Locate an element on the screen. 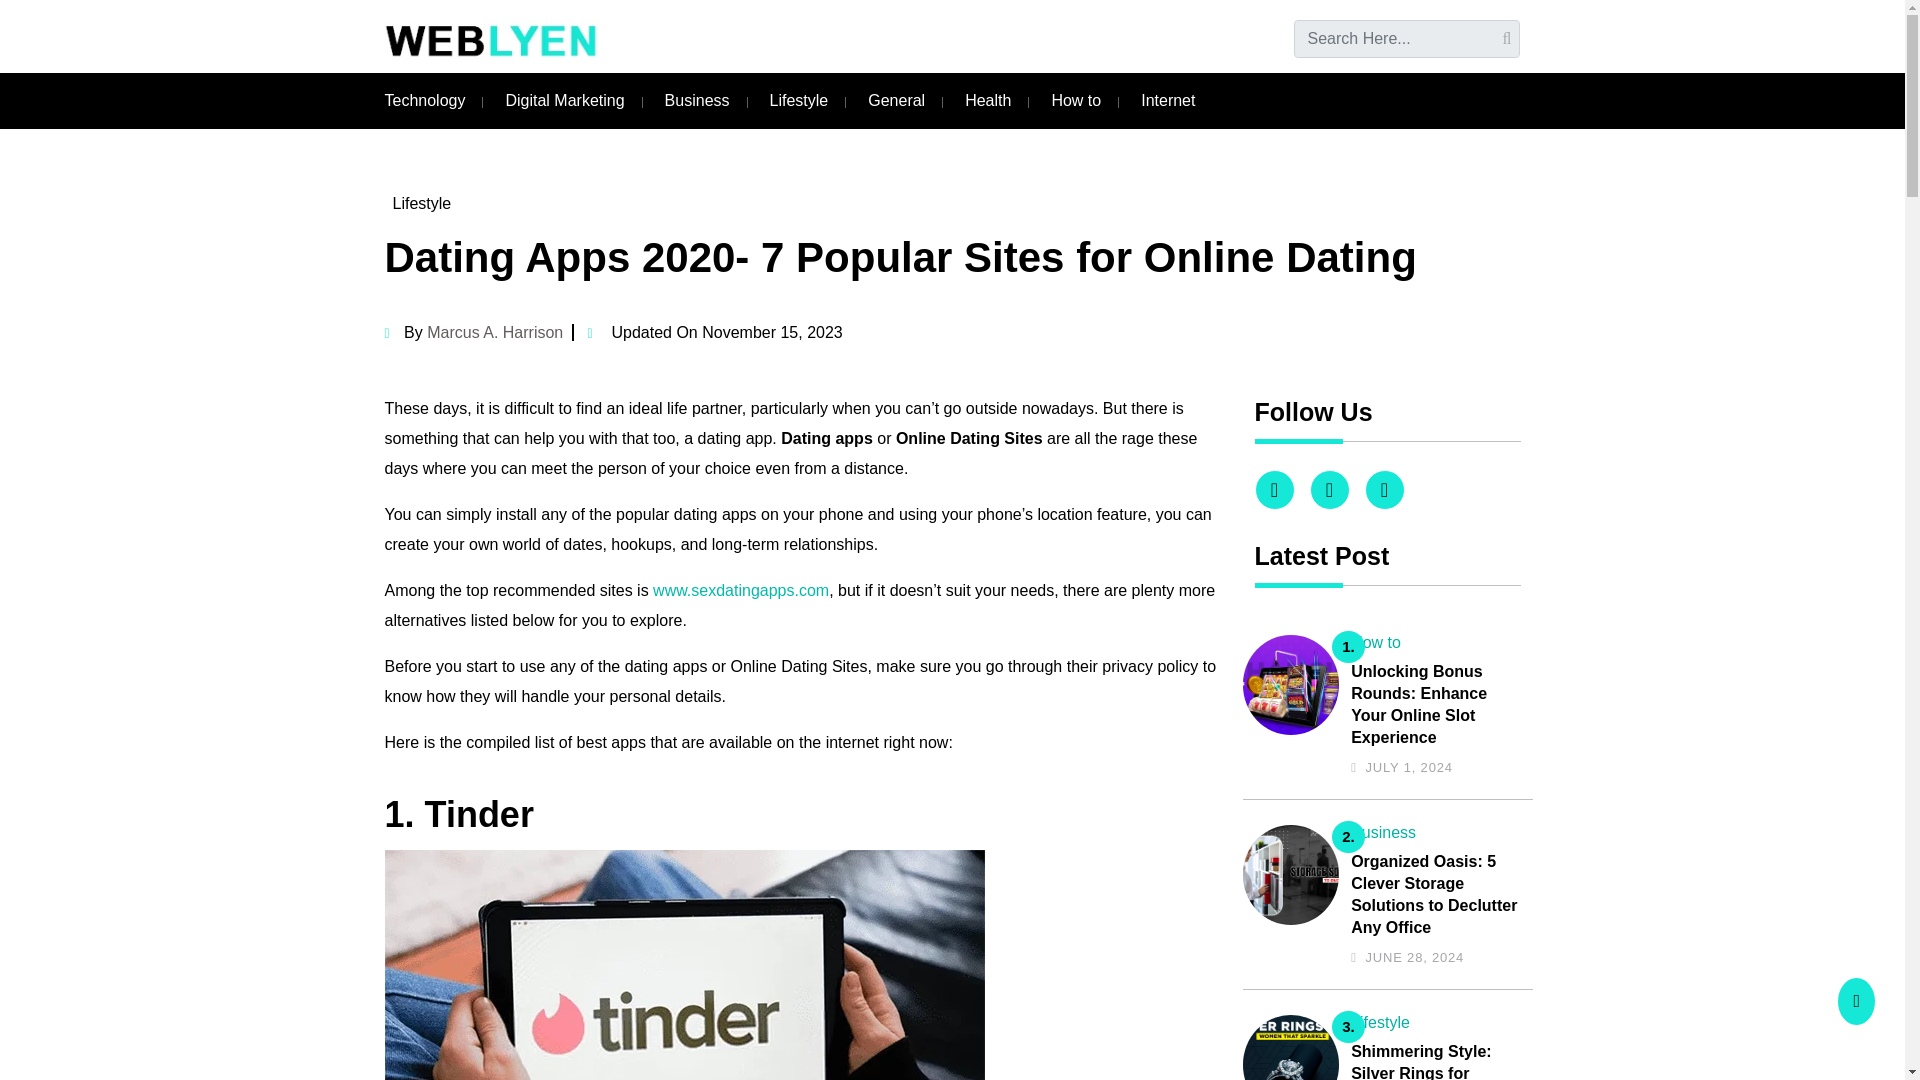 The height and width of the screenshot is (1080, 1920). Marcus A. Harrison is located at coordinates (494, 332).